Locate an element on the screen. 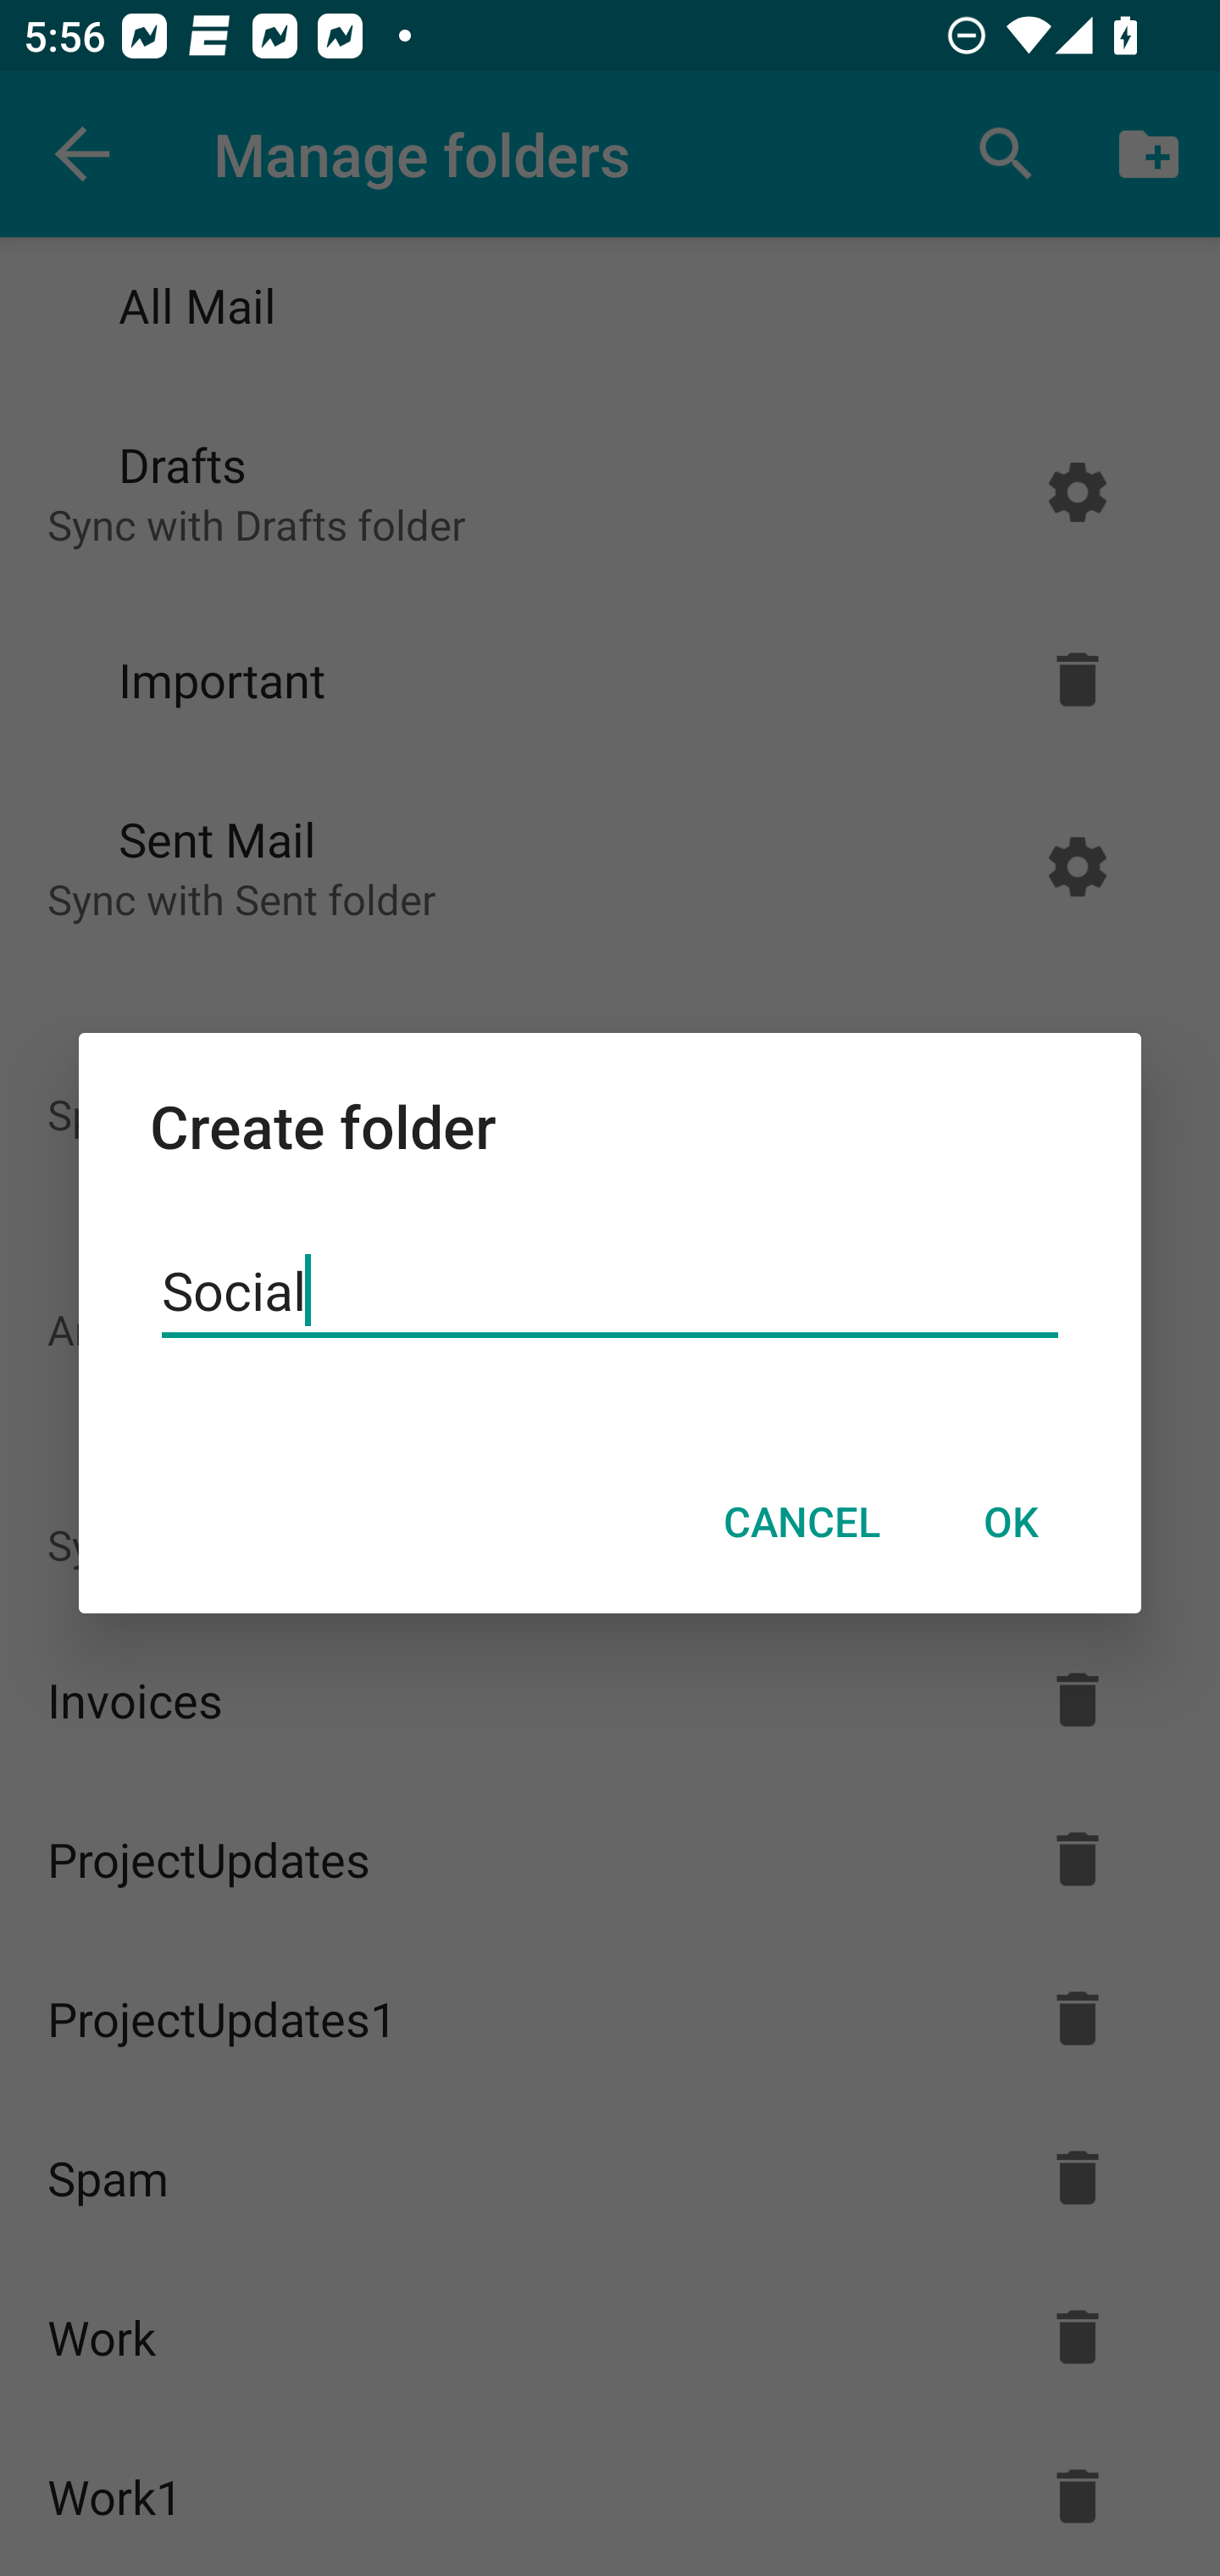  OK is located at coordinates (1010, 1522).